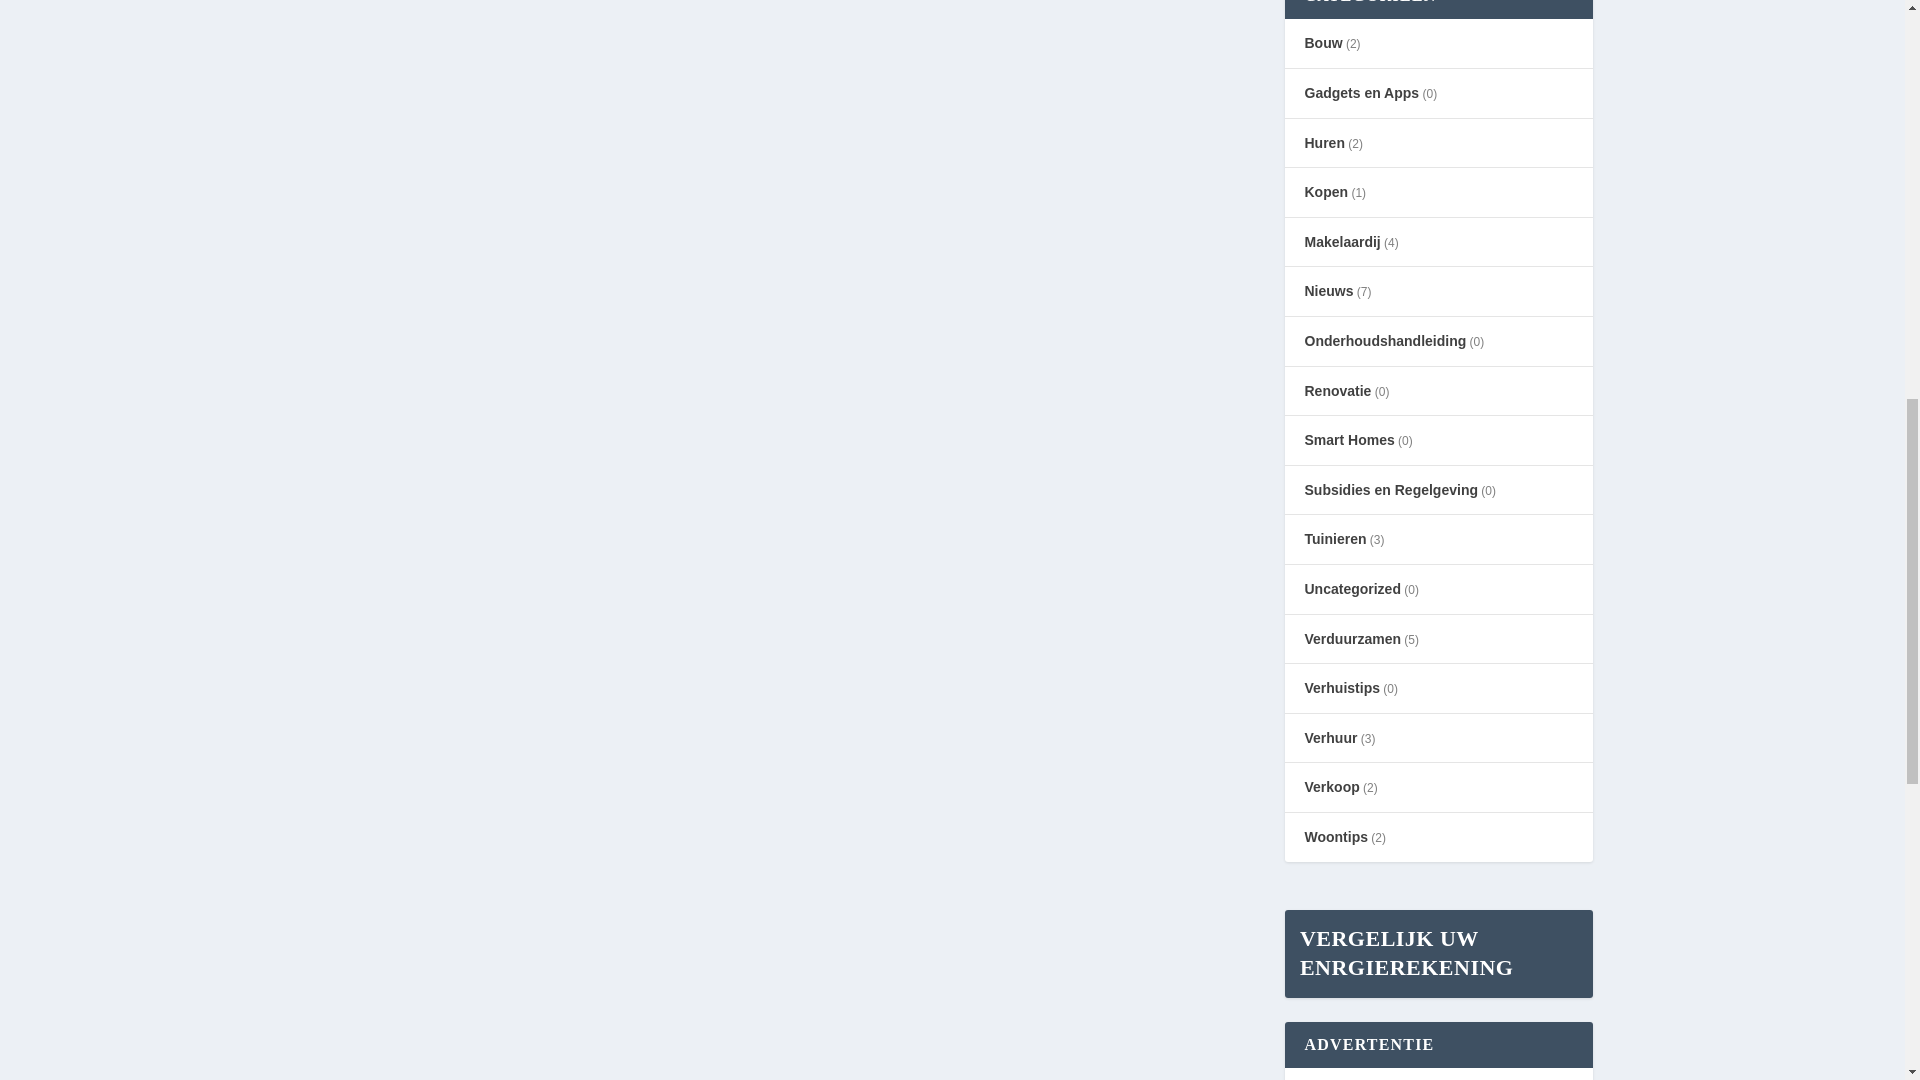 The height and width of the screenshot is (1080, 1920). What do you see at coordinates (1322, 42) in the screenshot?
I see `Bouw` at bounding box center [1322, 42].